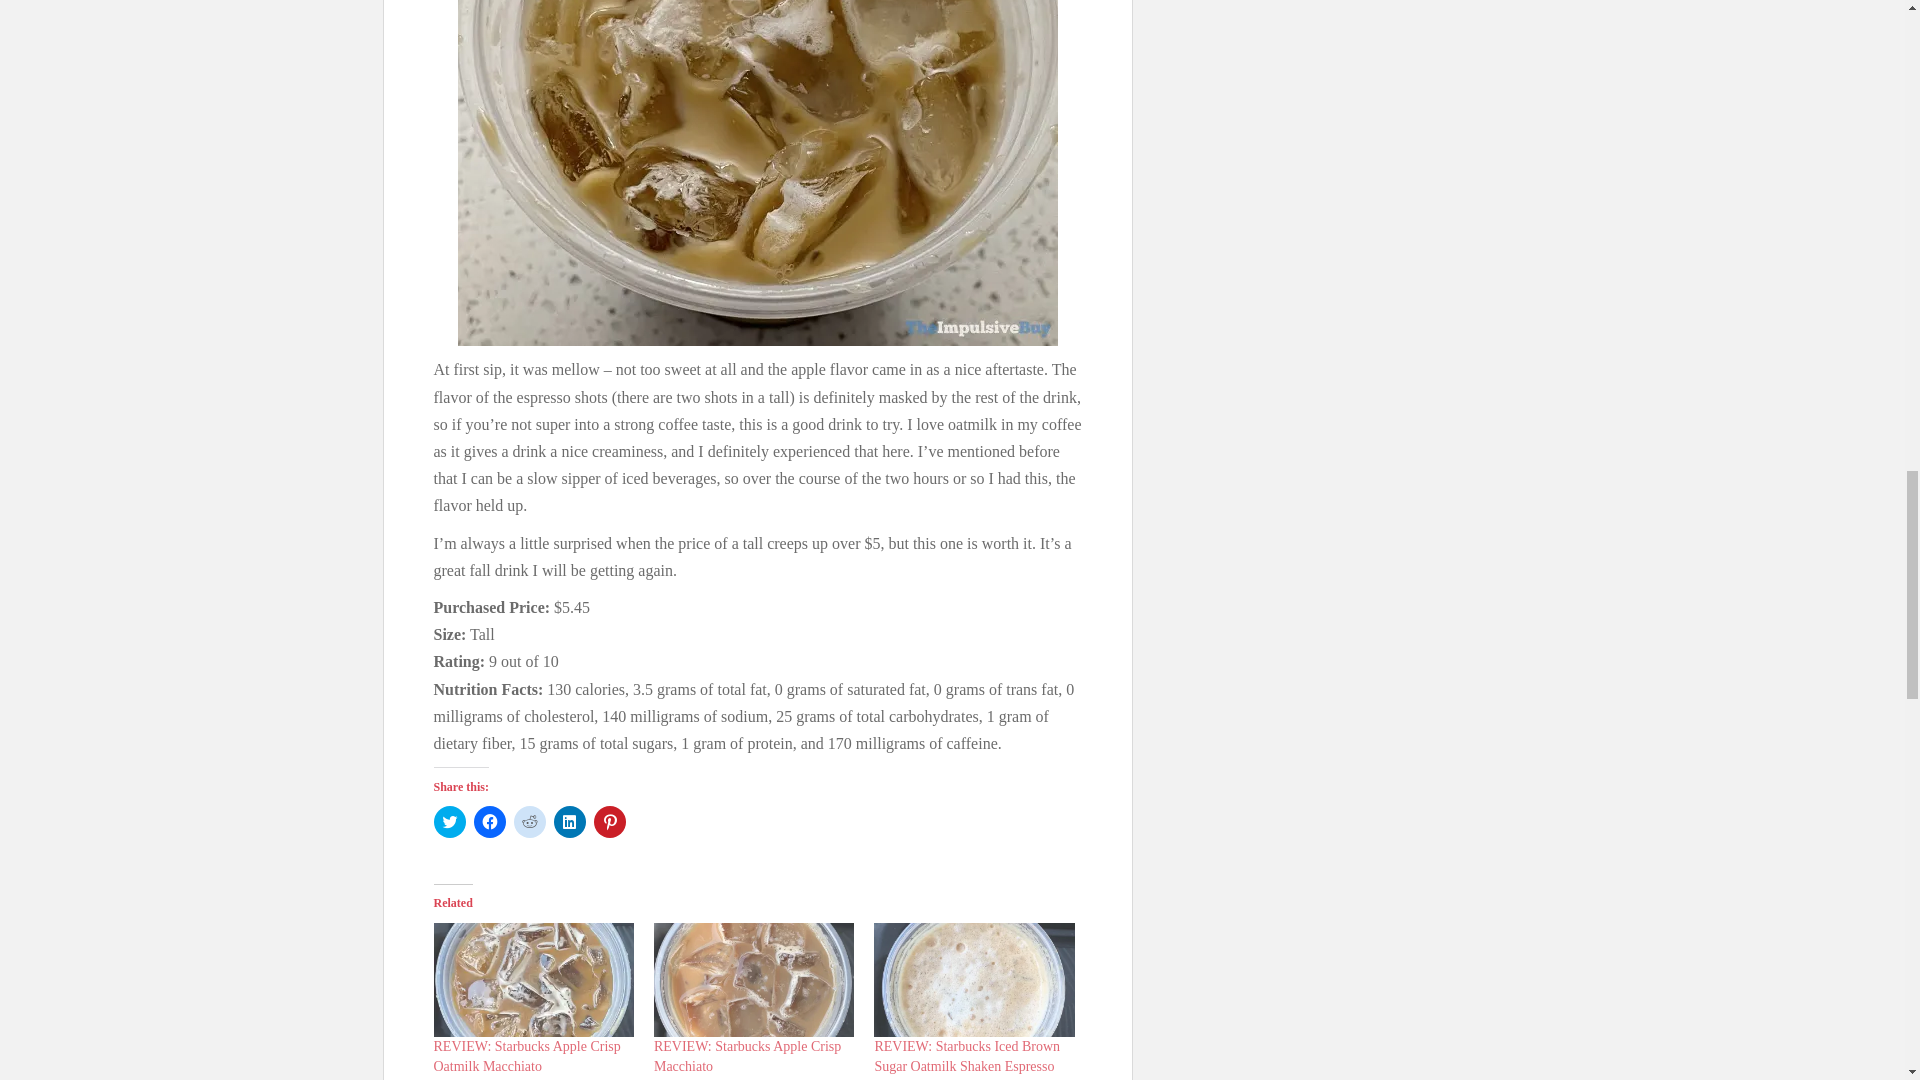  What do you see at coordinates (526, 1056) in the screenshot?
I see `REVIEW: Starbucks Apple Crisp Oatmilk Macchiato` at bounding box center [526, 1056].